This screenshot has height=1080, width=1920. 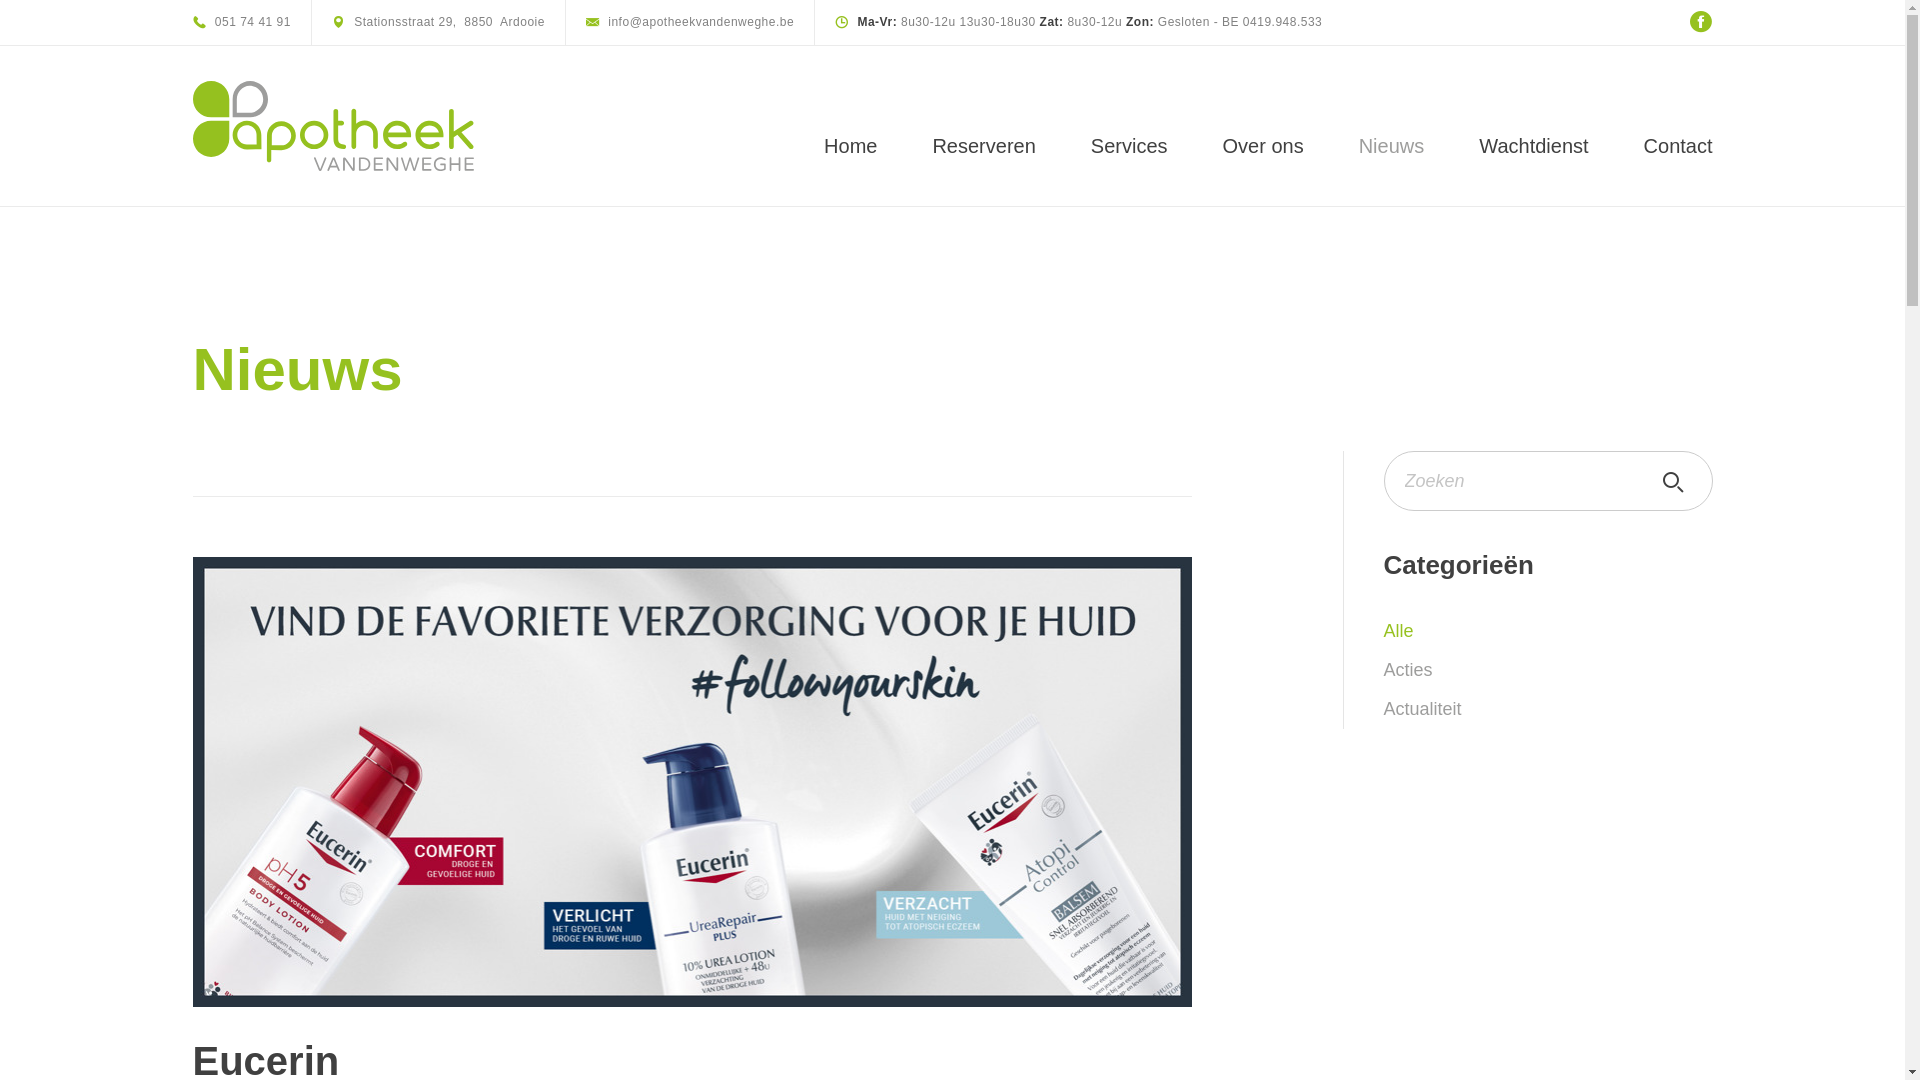 I want to click on Actualiteit, so click(x=1548, y=710).